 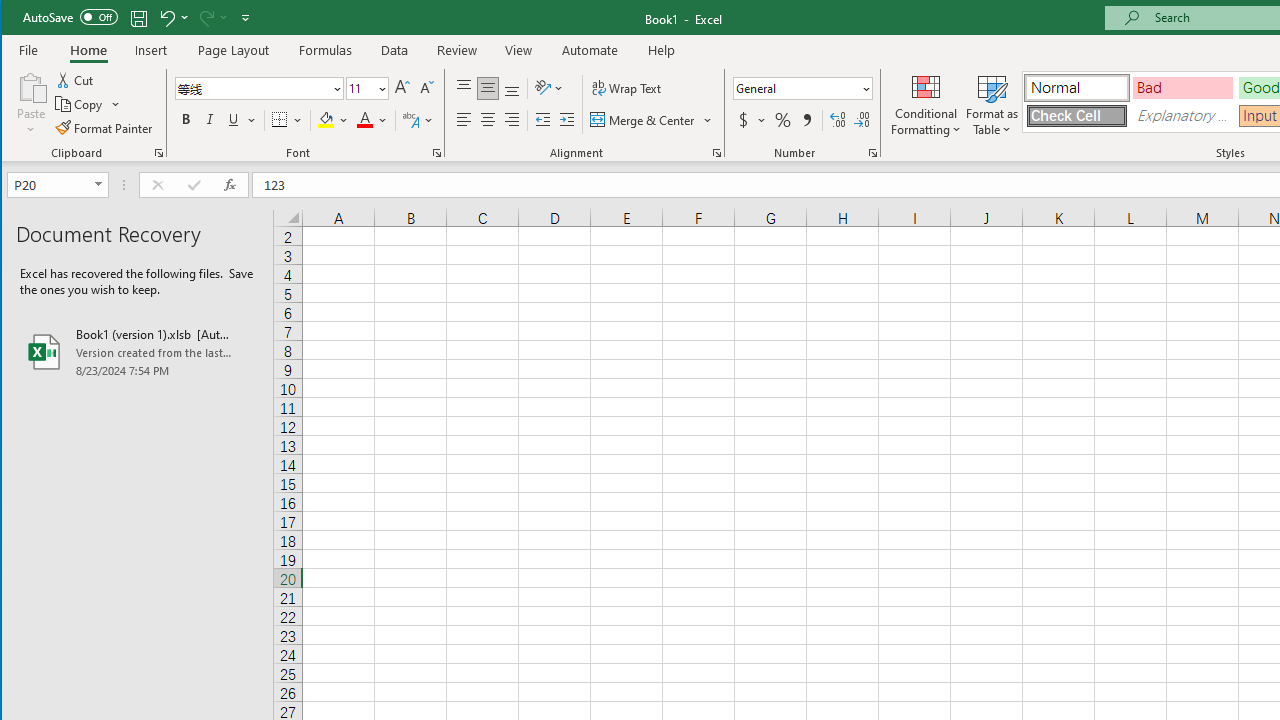 What do you see at coordinates (488, 88) in the screenshot?
I see `Middle Align` at bounding box center [488, 88].